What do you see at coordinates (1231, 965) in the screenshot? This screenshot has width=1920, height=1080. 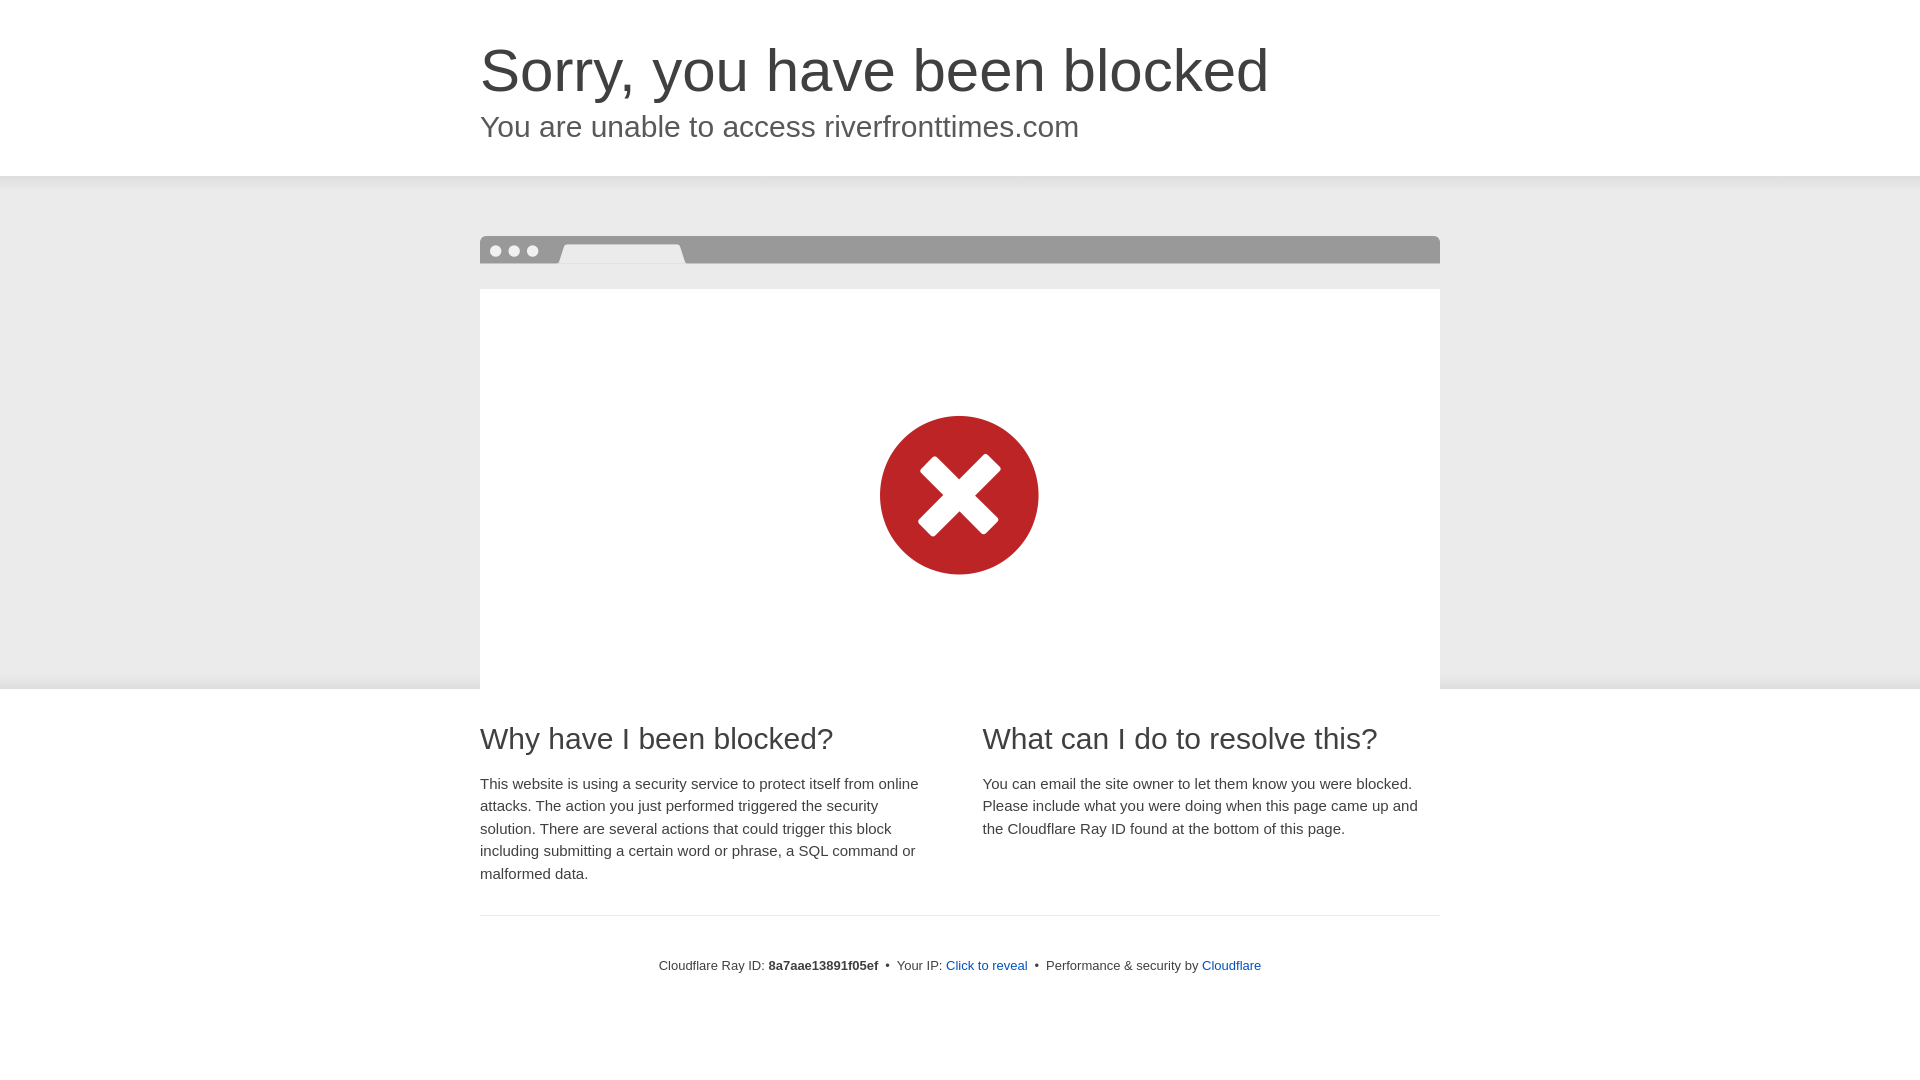 I see `Cloudflare` at bounding box center [1231, 965].